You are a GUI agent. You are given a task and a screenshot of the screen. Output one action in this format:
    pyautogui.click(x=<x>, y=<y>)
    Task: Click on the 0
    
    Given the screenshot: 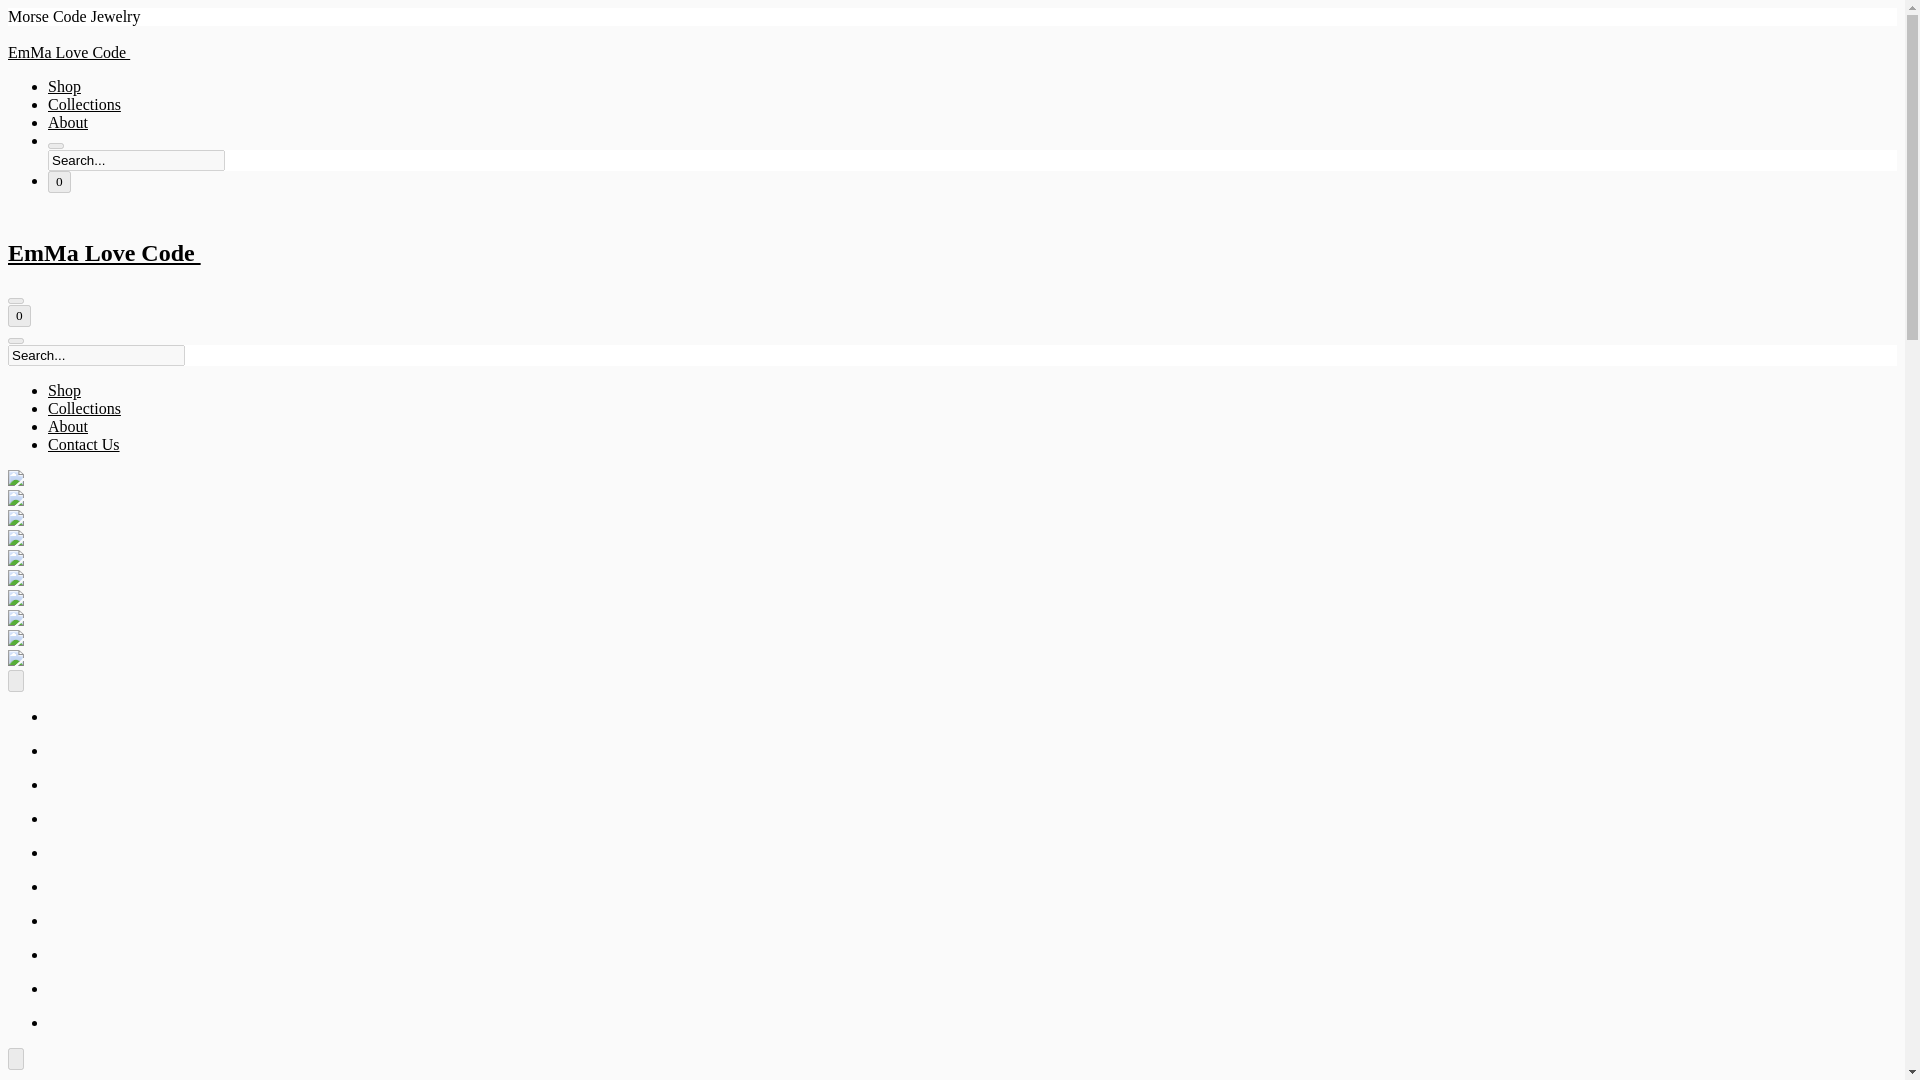 What is the action you would take?
    pyautogui.click(x=18, y=316)
    